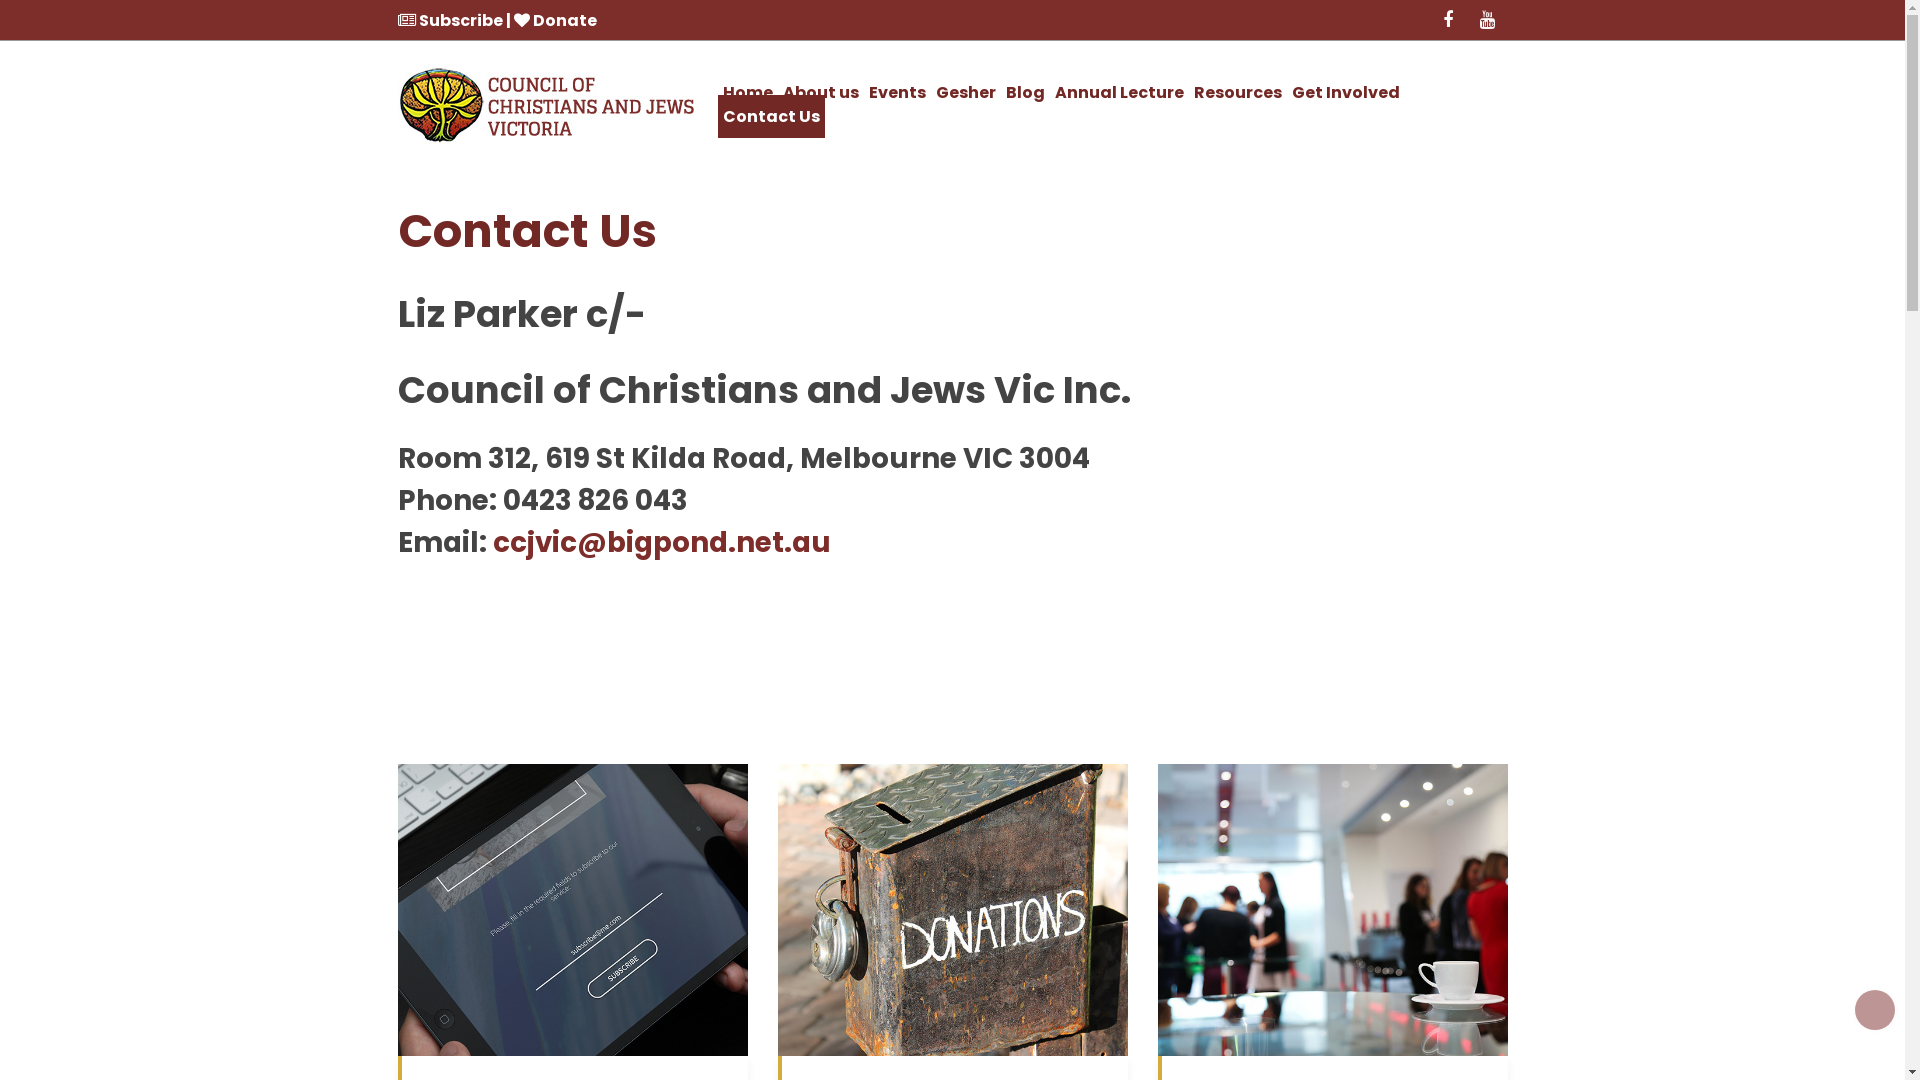 This screenshot has height=1080, width=1920. Describe the element at coordinates (1024, 92) in the screenshot. I see `Blog` at that location.